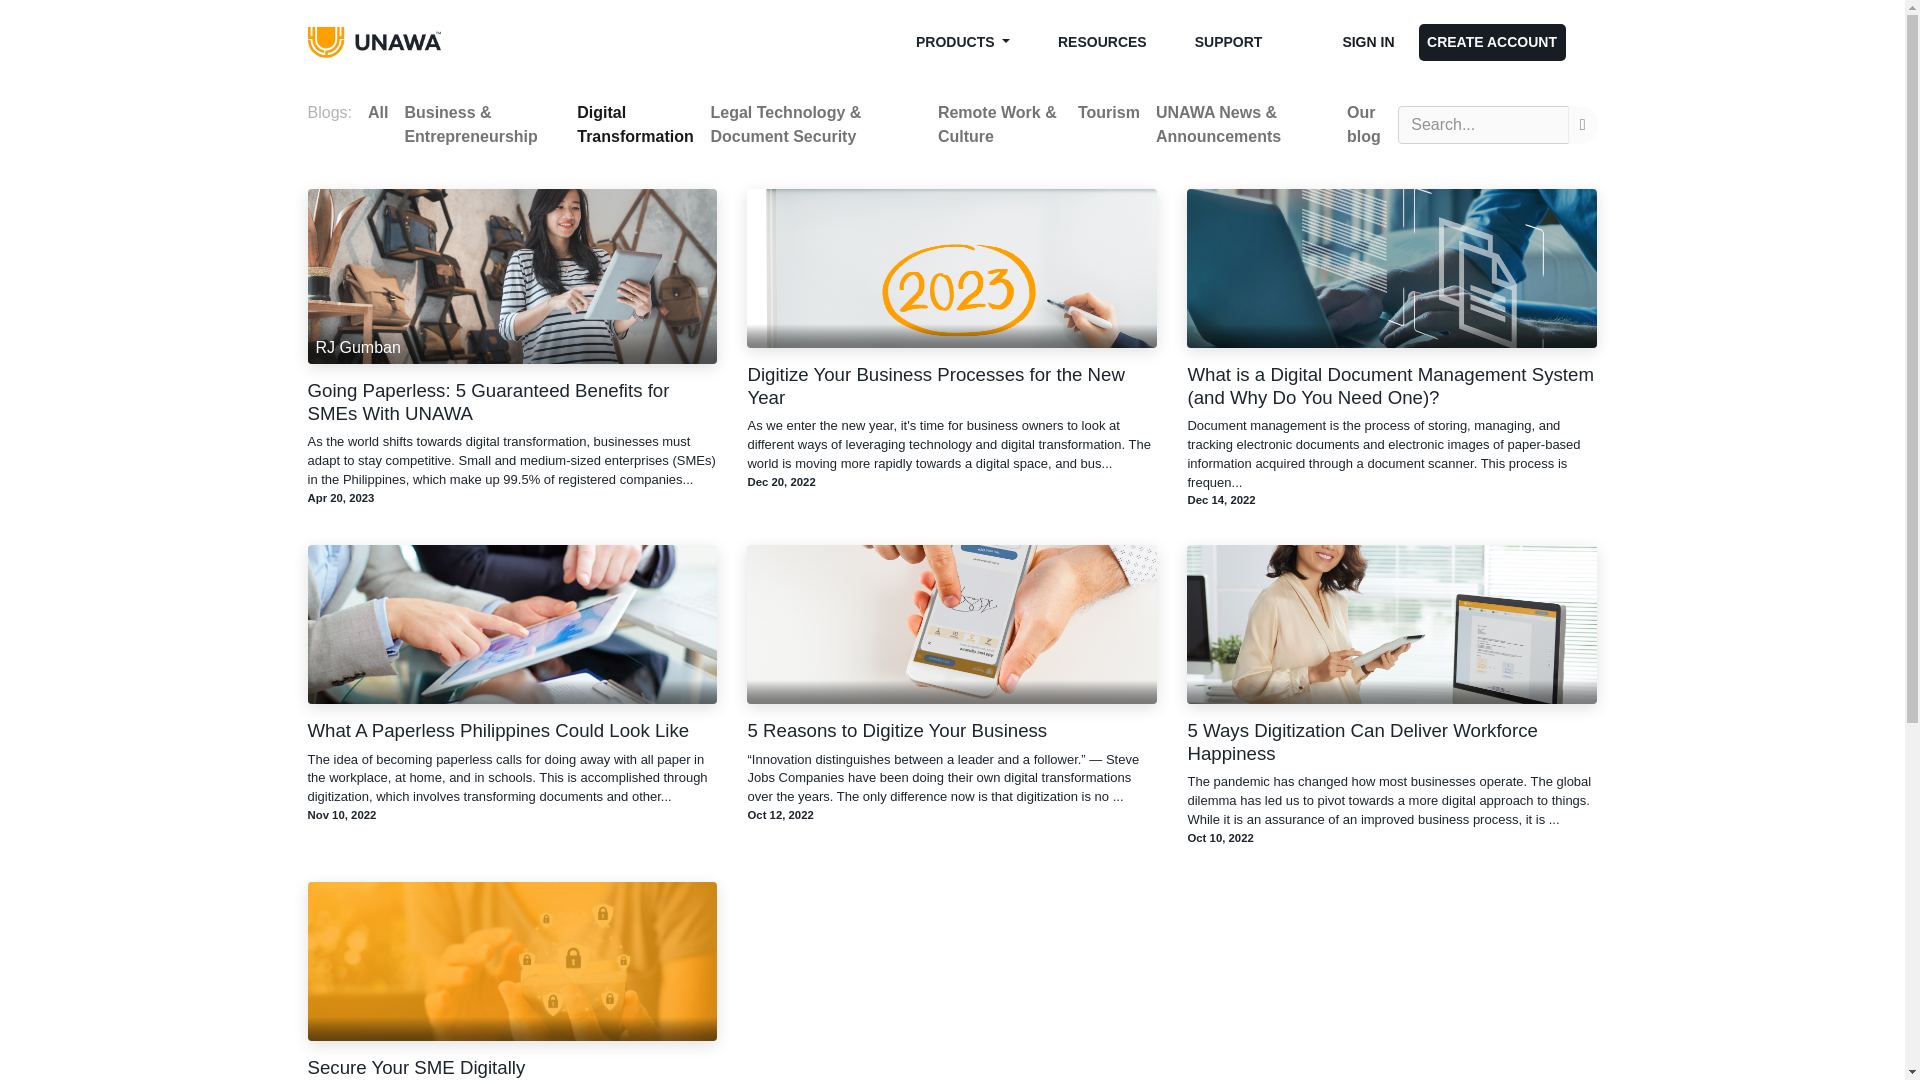  I want to click on RESOURCES, so click(1102, 42).